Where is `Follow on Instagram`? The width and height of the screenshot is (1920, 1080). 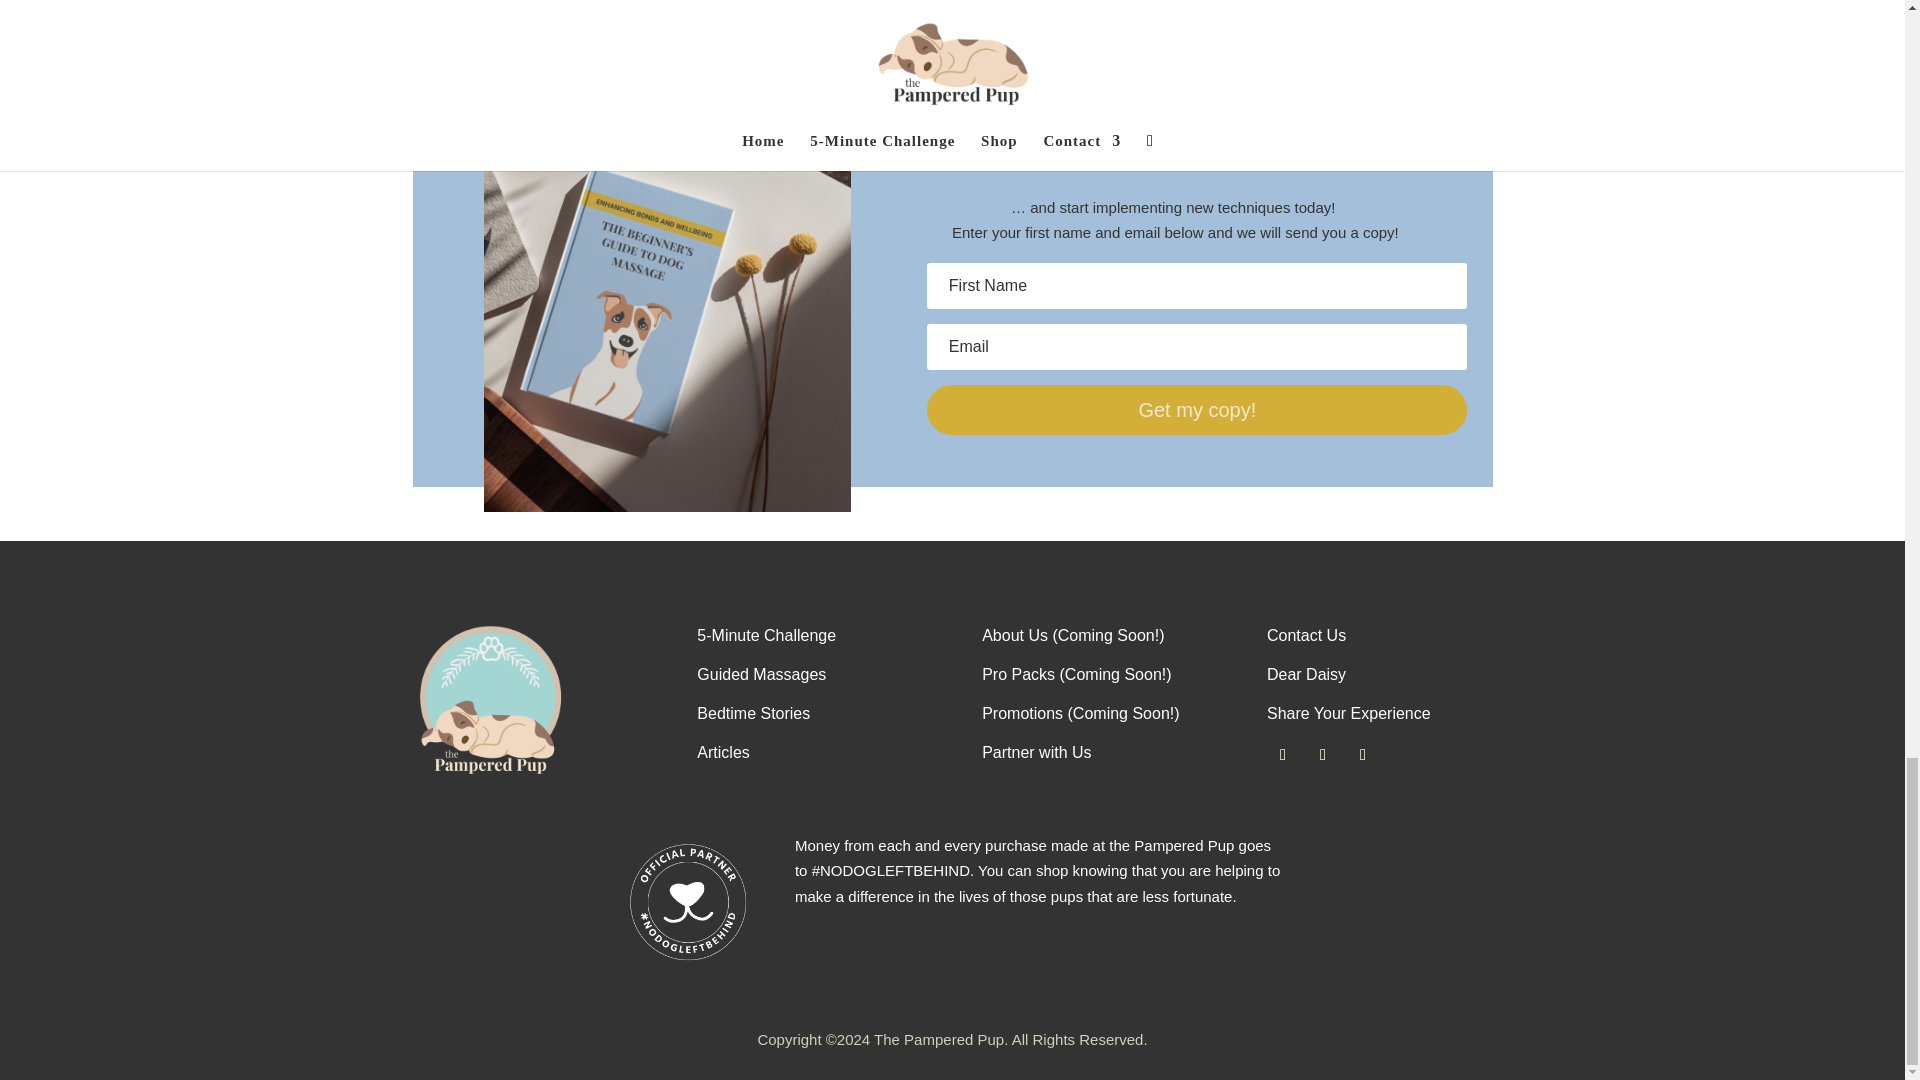
Follow on Instagram is located at coordinates (1362, 754).